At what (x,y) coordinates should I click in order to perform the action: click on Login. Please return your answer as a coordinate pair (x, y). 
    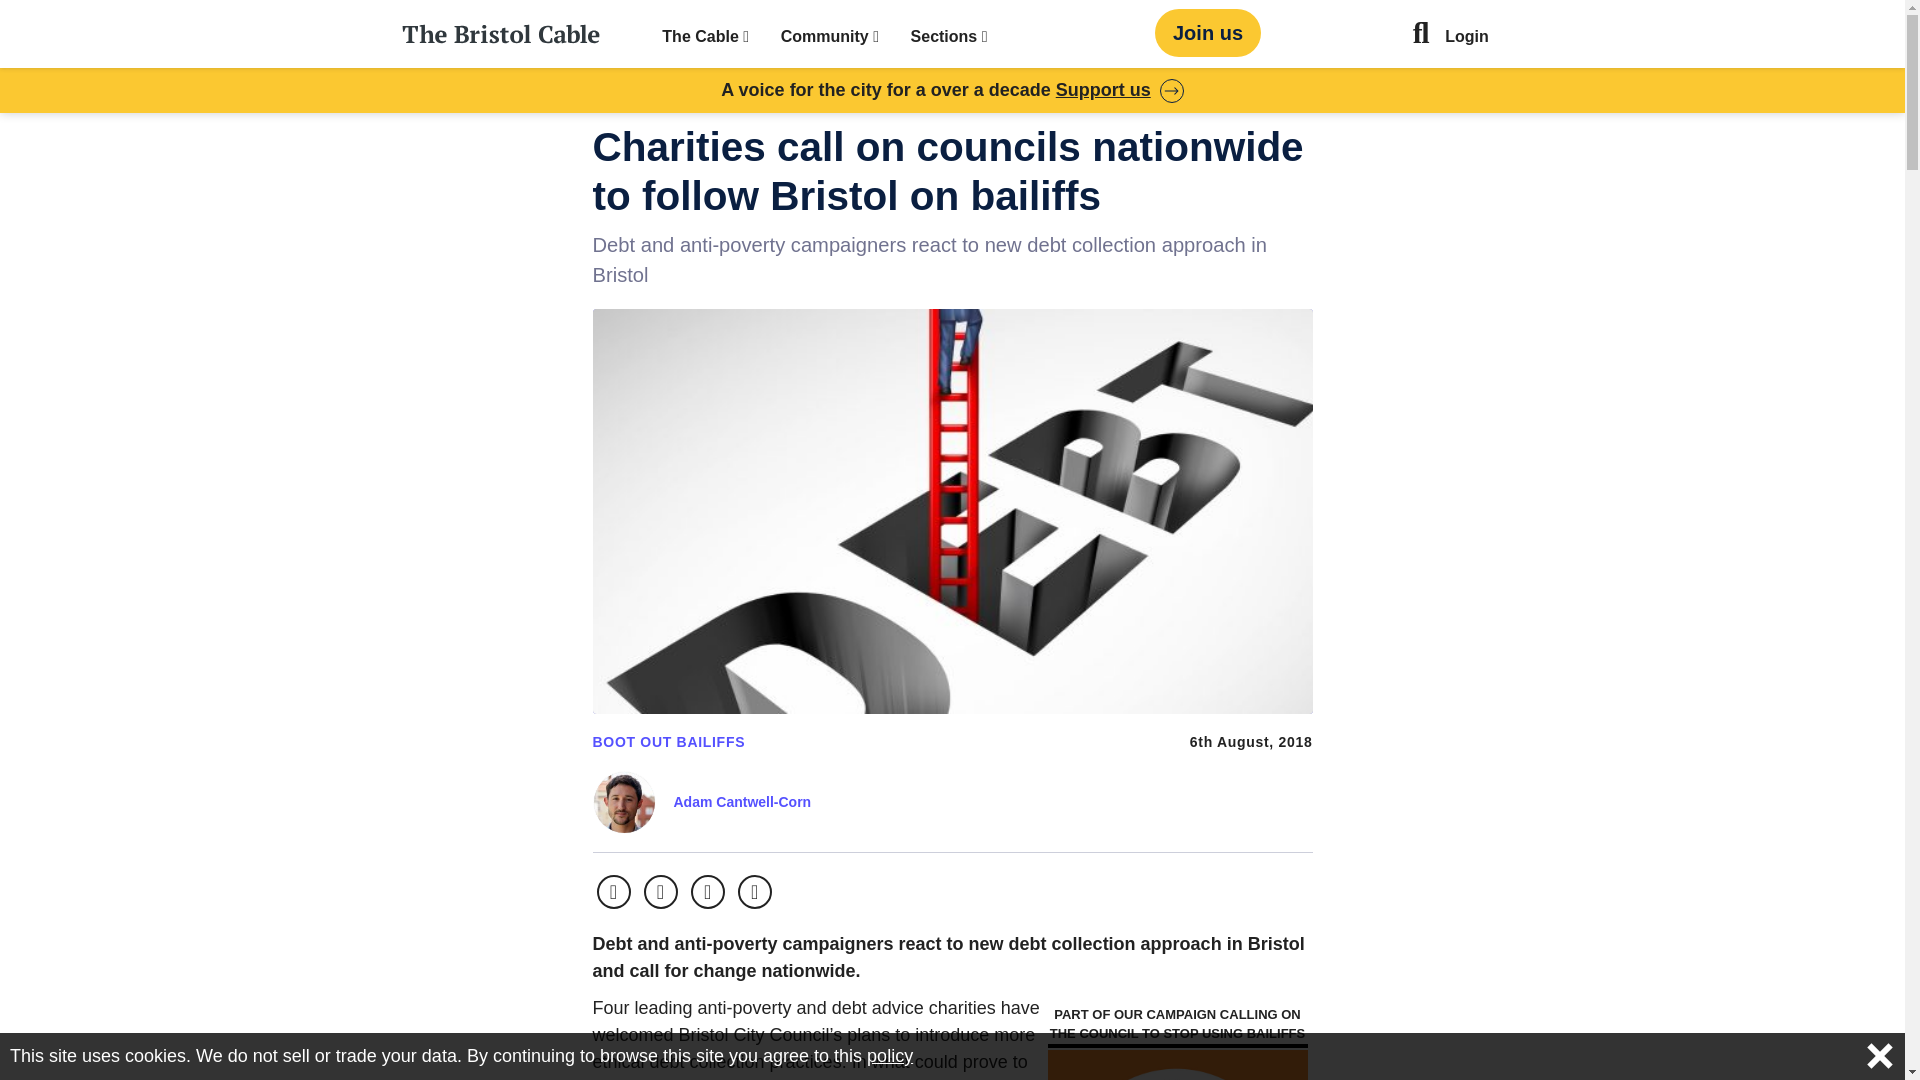
    Looking at the image, I should click on (1466, 38).